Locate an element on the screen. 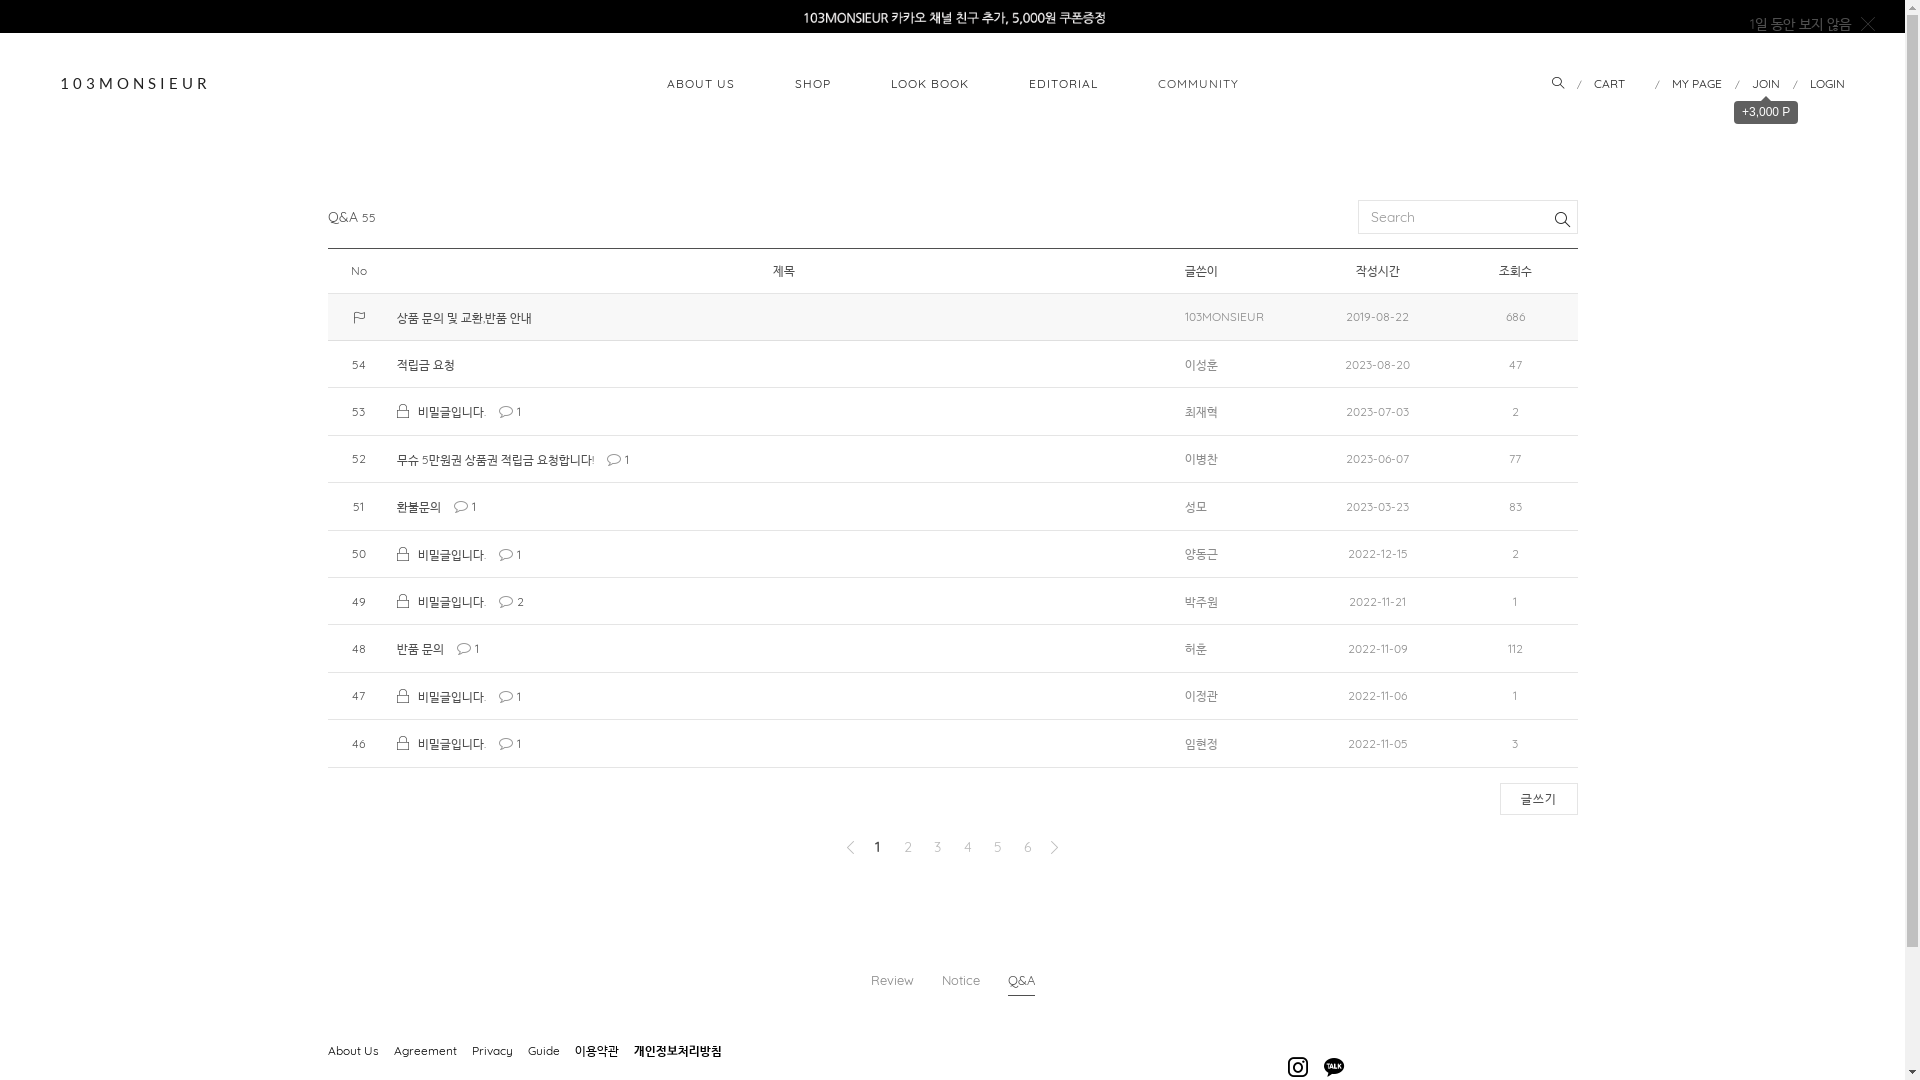 The width and height of the screenshot is (1920, 1080). ABOUT US is located at coordinates (700, 83).